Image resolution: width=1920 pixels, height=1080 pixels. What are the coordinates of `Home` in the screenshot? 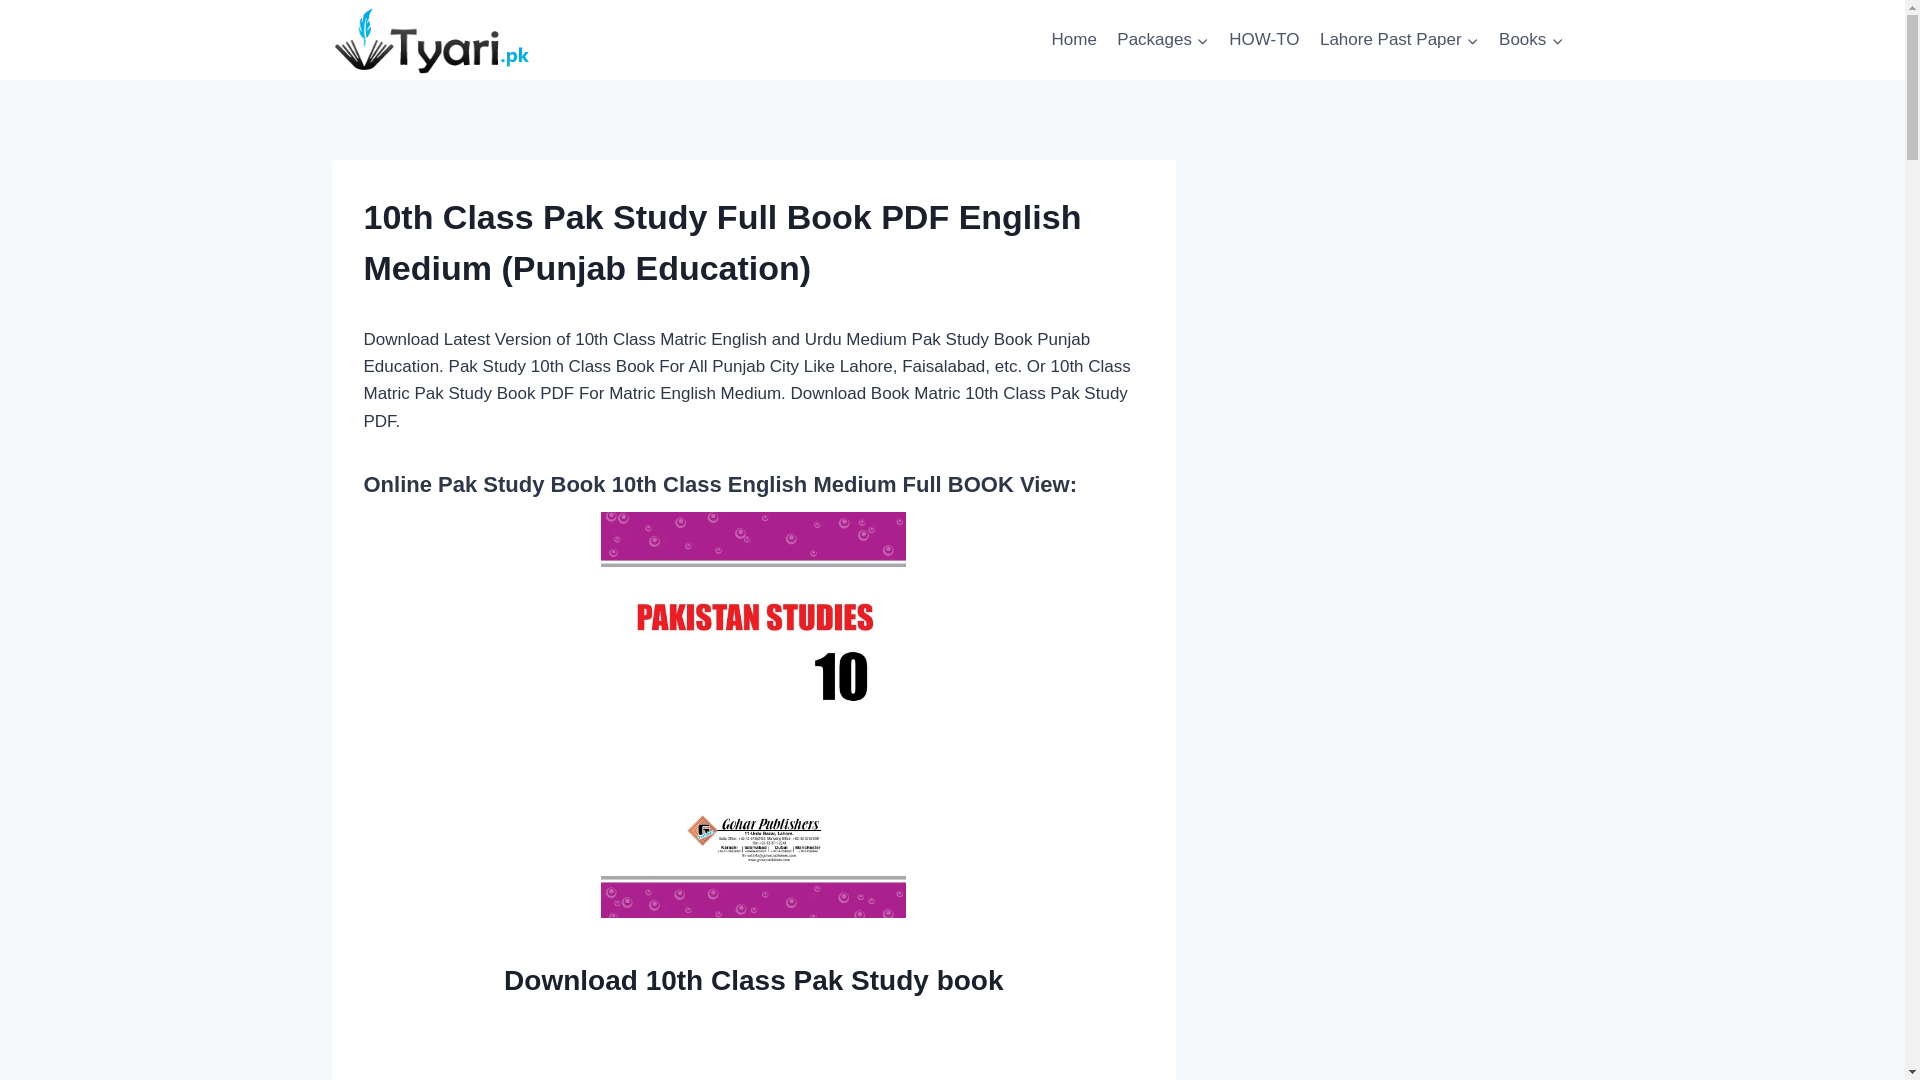 It's located at (1074, 40).